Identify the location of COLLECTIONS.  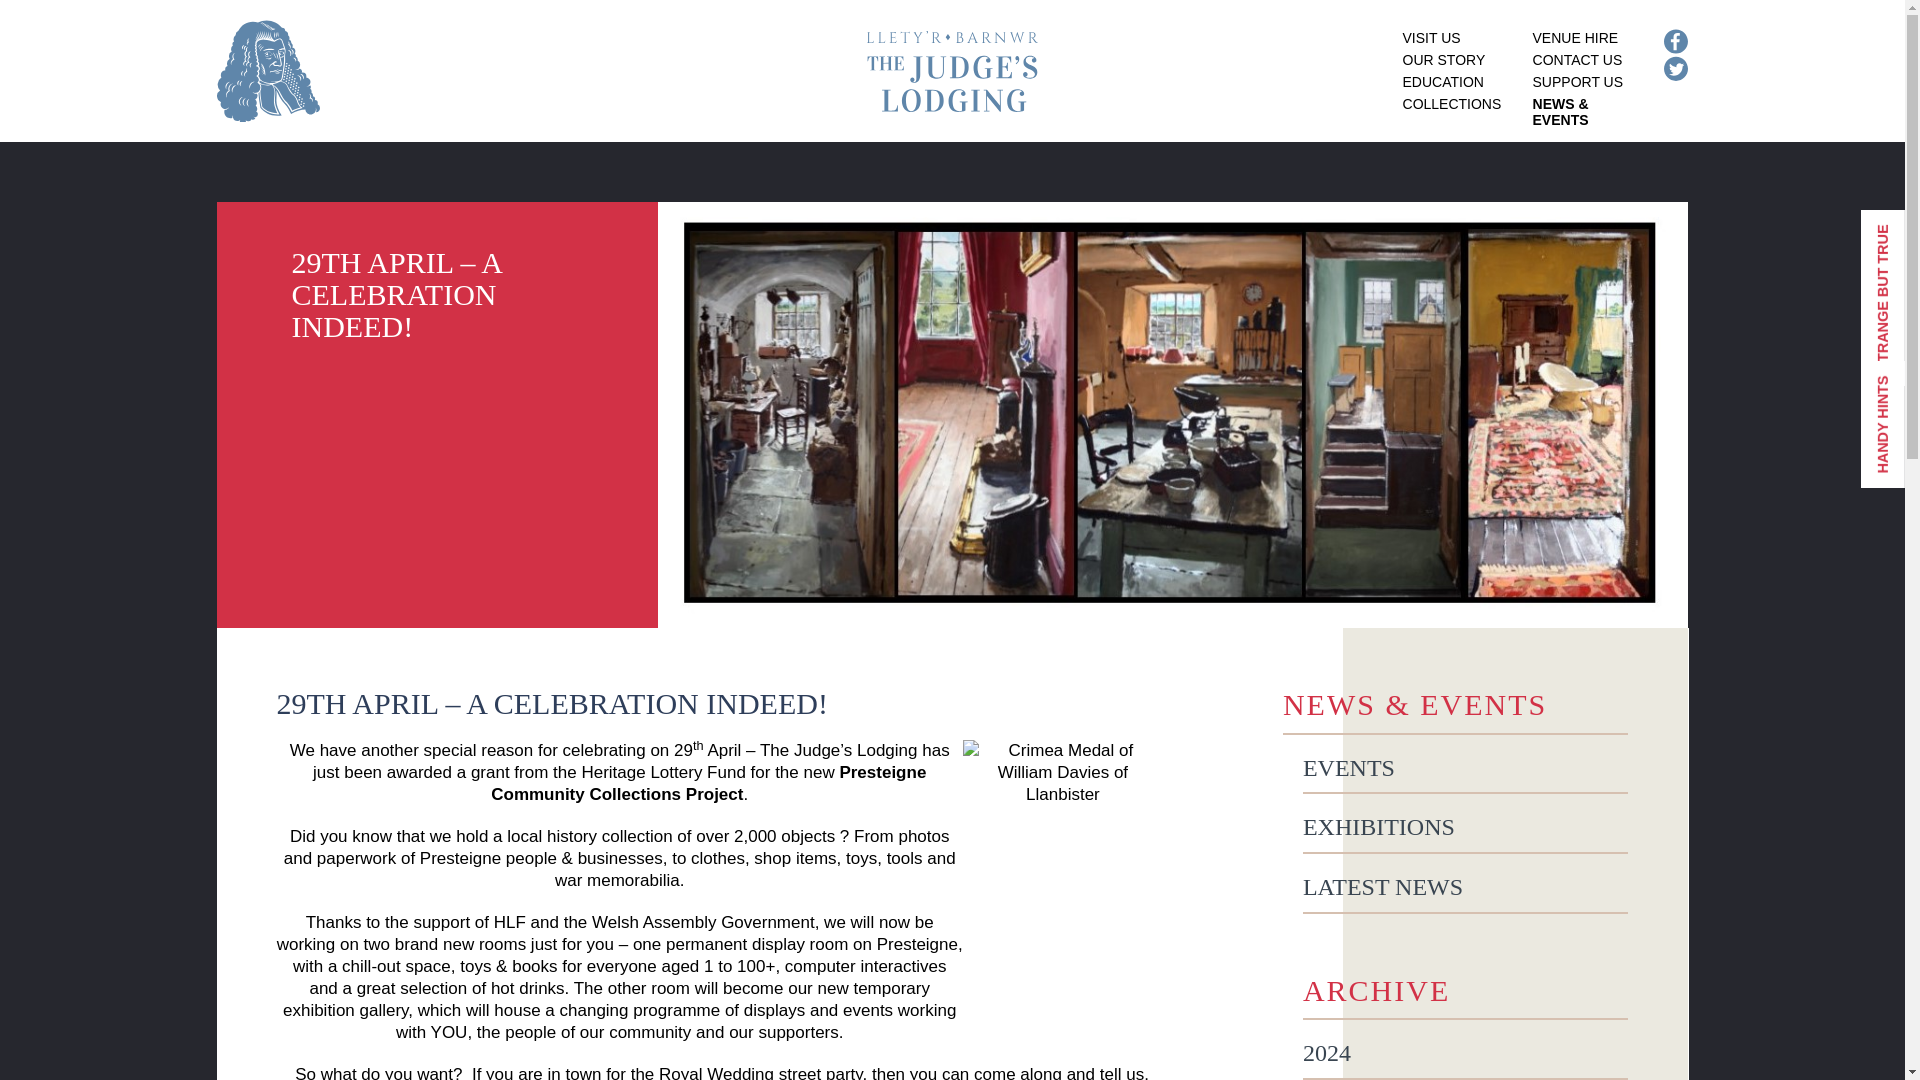
(1452, 104).